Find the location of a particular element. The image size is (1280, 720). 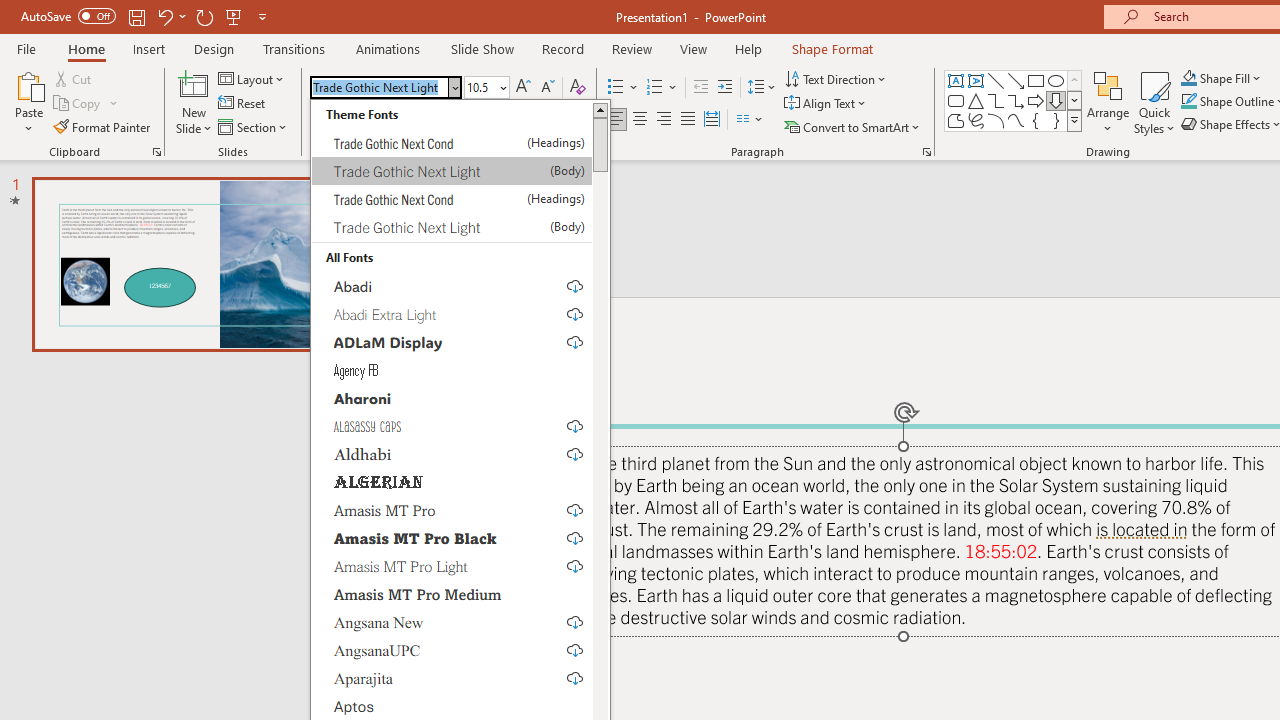

Trade Gothic Next Cond (Headings) is located at coordinates (452, 199).